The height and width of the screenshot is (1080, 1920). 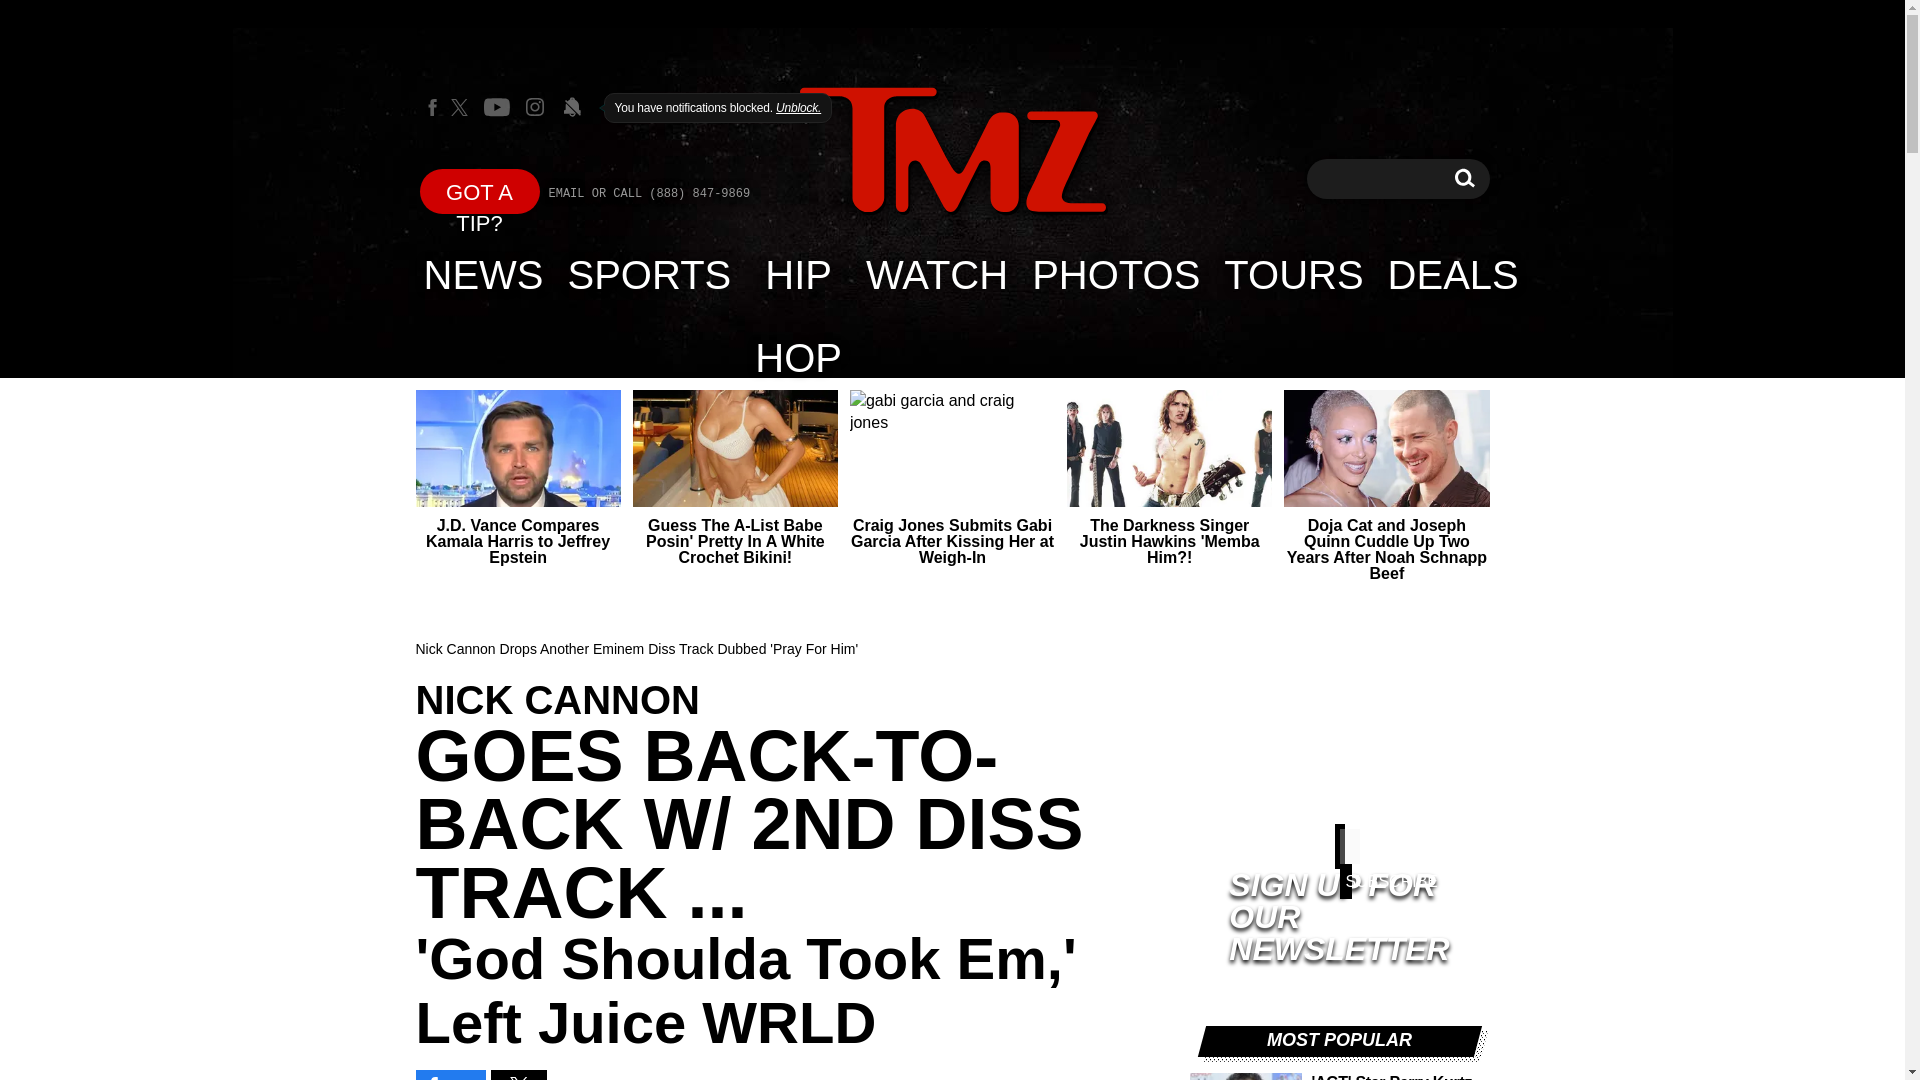 What do you see at coordinates (952, 152) in the screenshot?
I see `TMZ` at bounding box center [952, 152].